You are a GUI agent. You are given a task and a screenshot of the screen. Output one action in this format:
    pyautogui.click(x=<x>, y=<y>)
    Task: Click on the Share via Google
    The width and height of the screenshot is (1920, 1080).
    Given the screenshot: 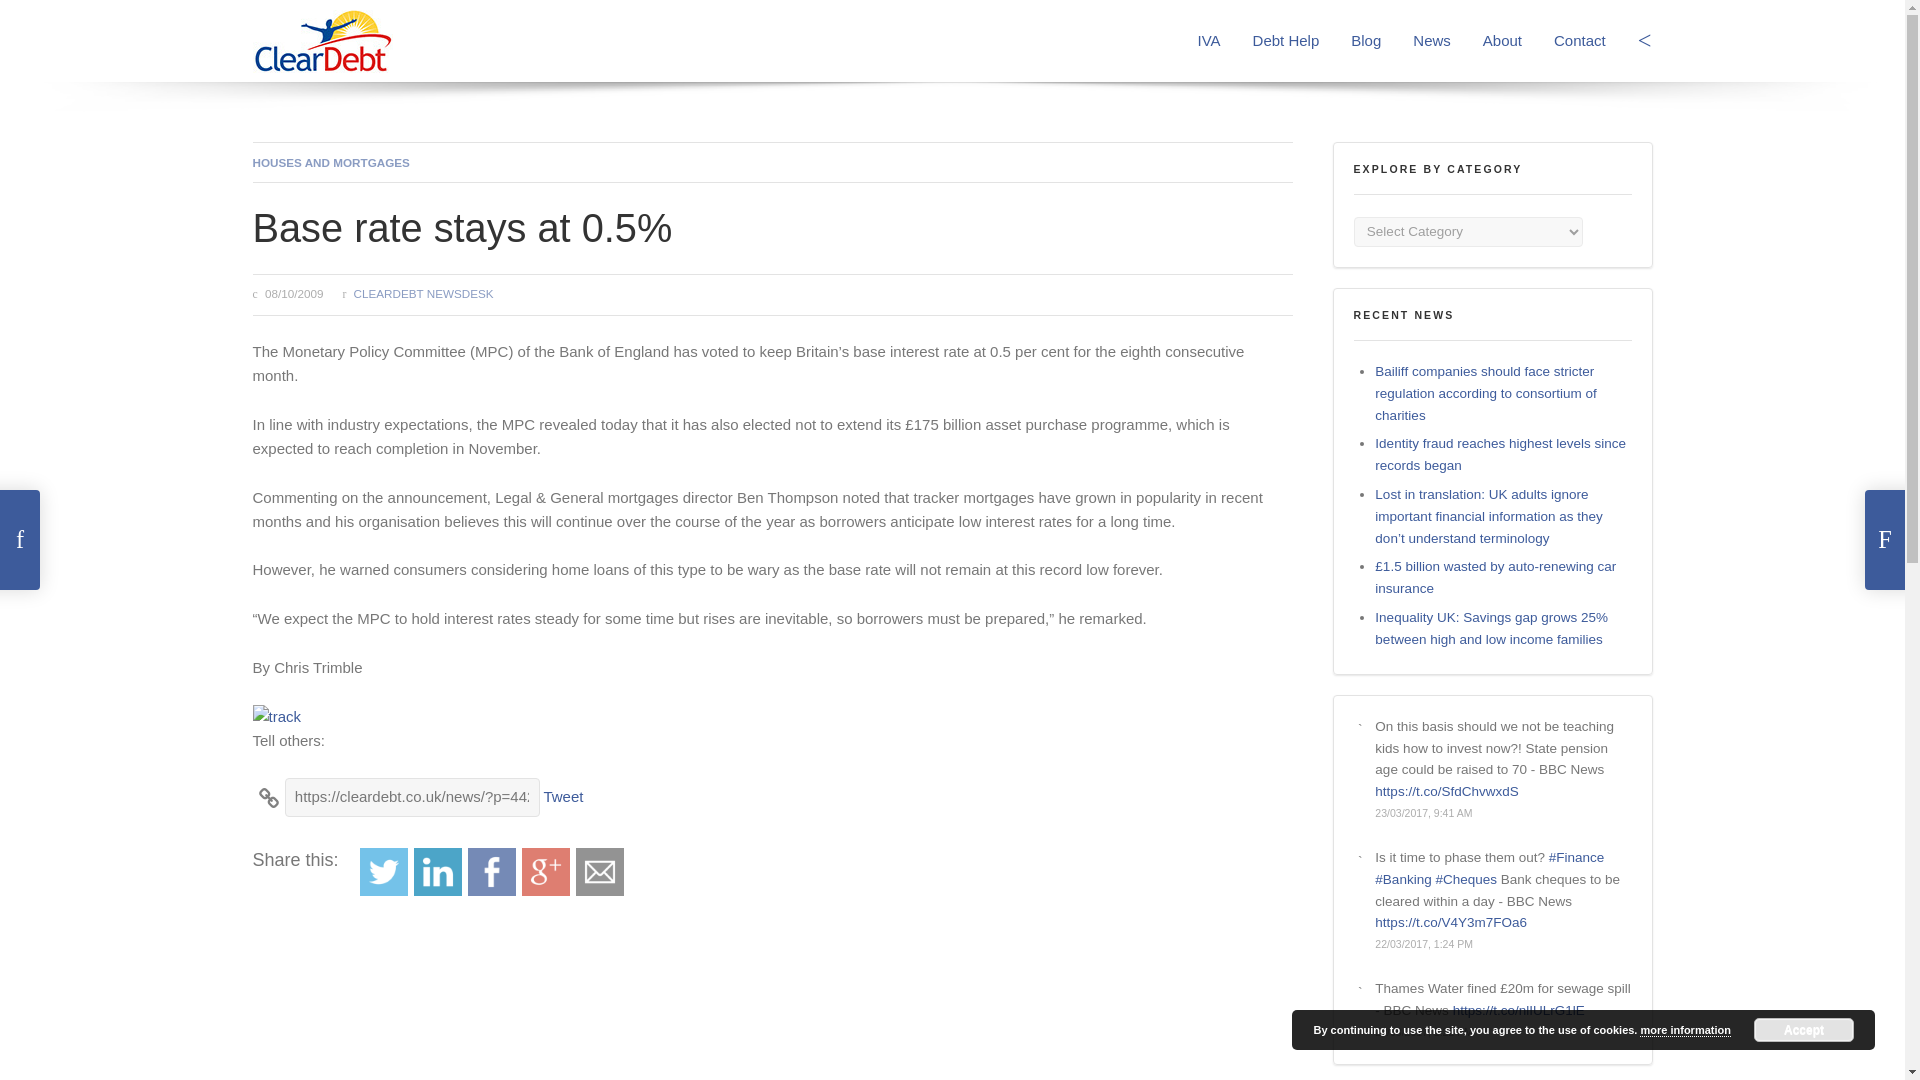 What is the action you would take?
    pyautogui.click(x=546, y=870)
    